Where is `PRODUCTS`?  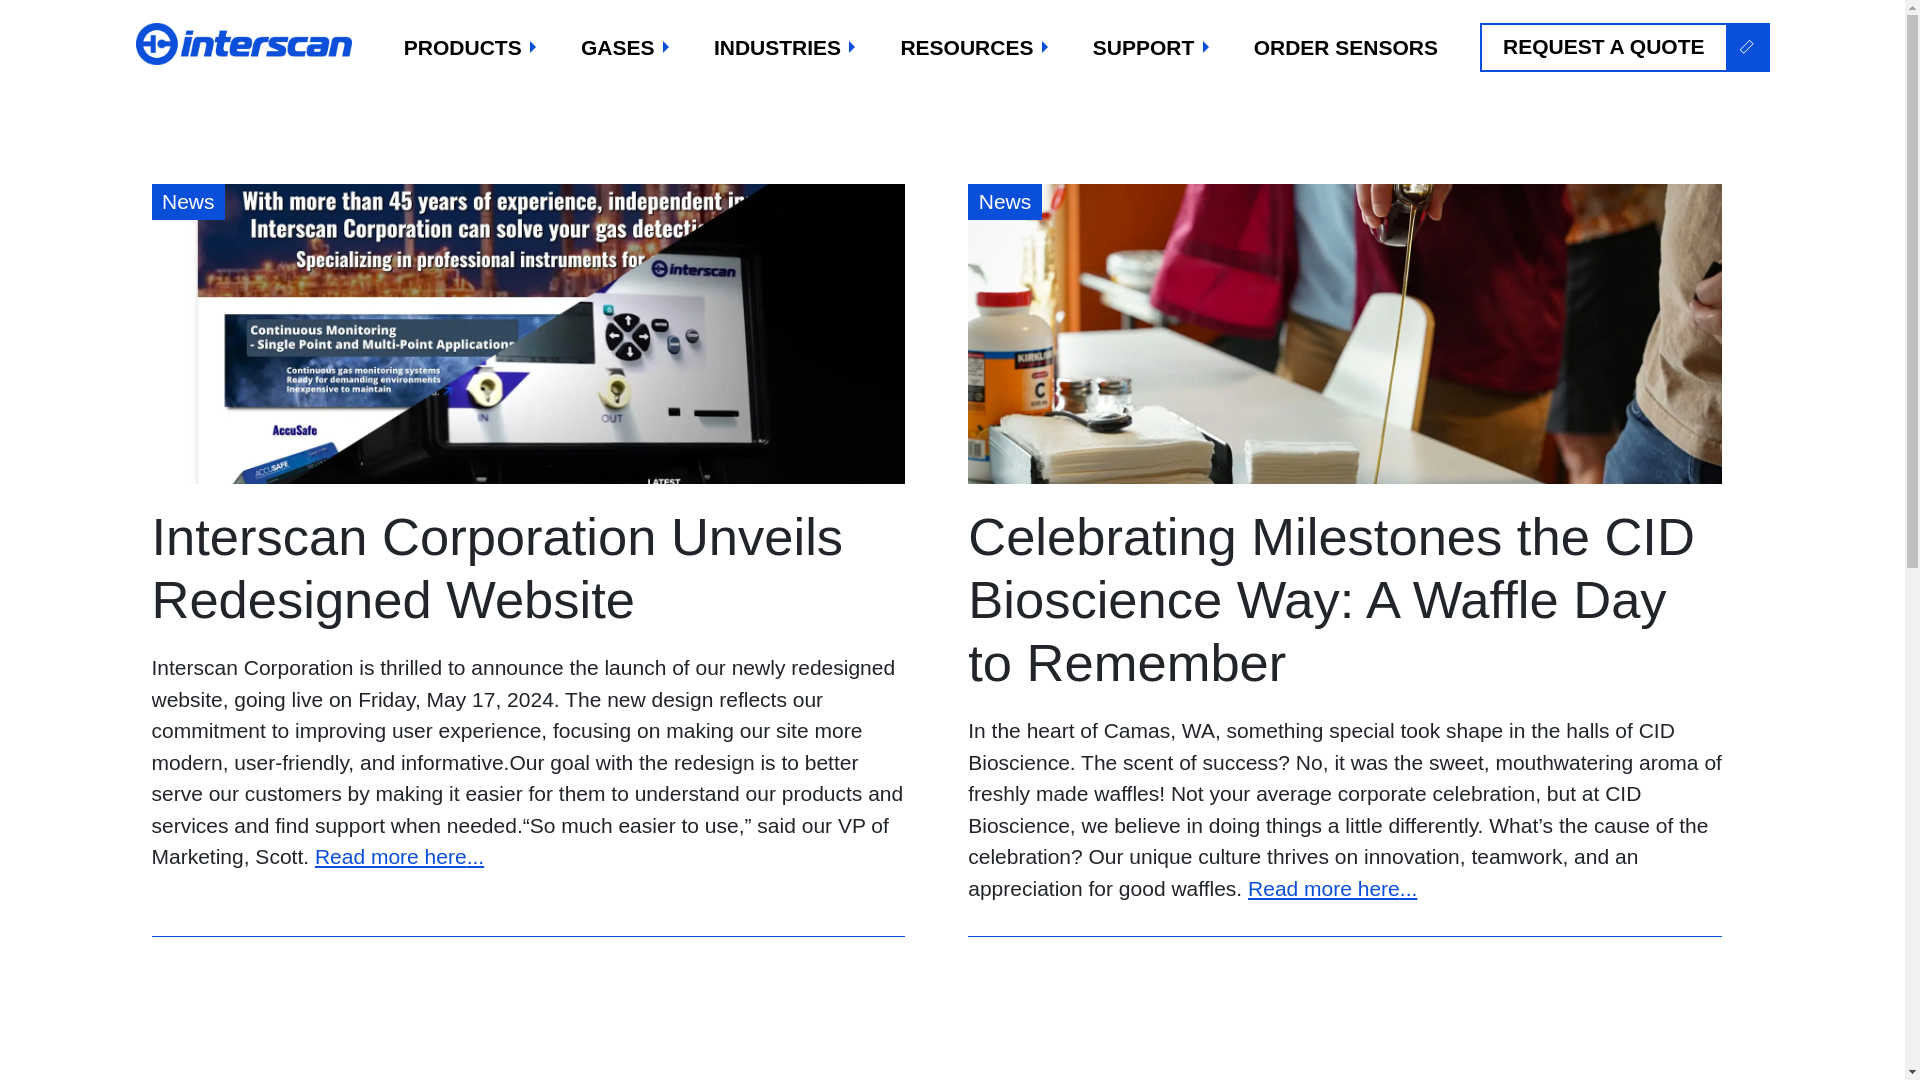
PRODUCTS is located at coordinates (471, 47).